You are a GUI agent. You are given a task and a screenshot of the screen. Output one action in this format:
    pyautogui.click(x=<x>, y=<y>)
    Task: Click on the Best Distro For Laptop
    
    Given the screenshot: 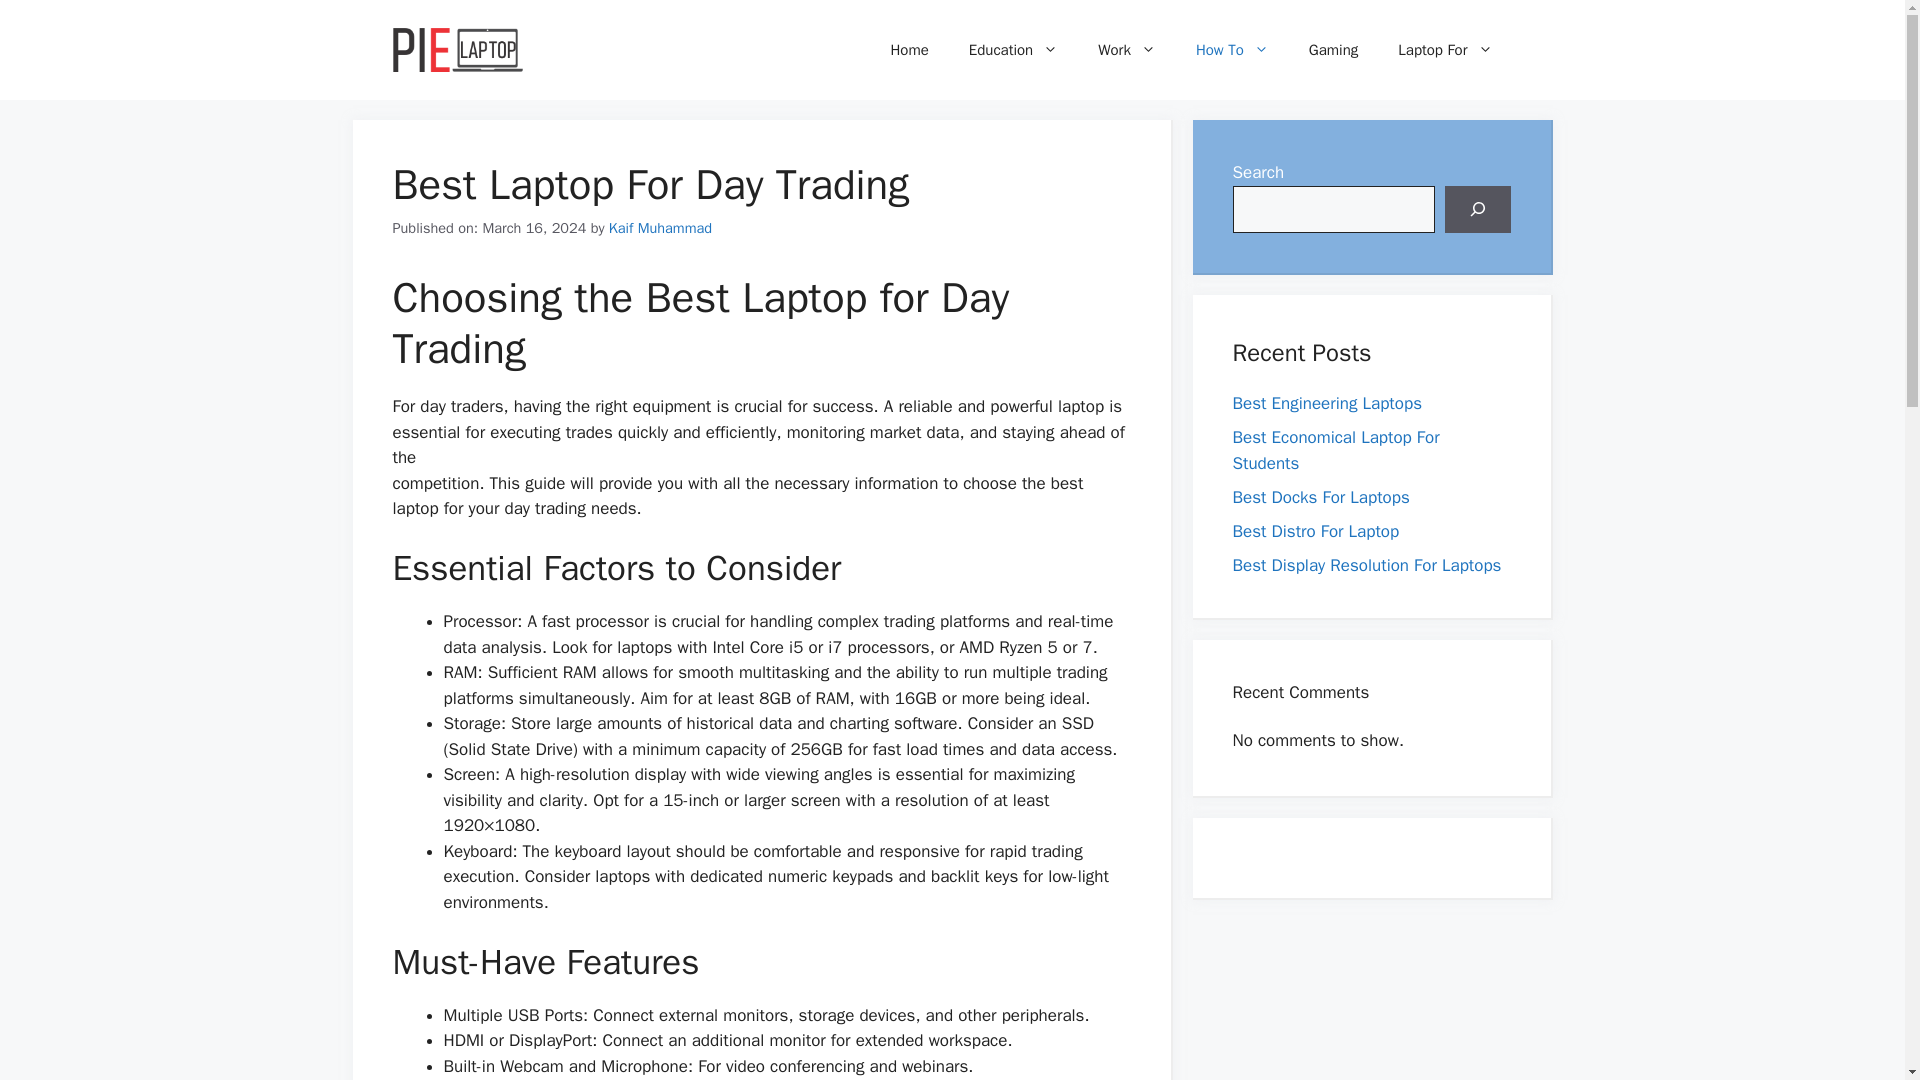 What is the action you would take?
    pyautogui.click(x=1316, y=530)
    